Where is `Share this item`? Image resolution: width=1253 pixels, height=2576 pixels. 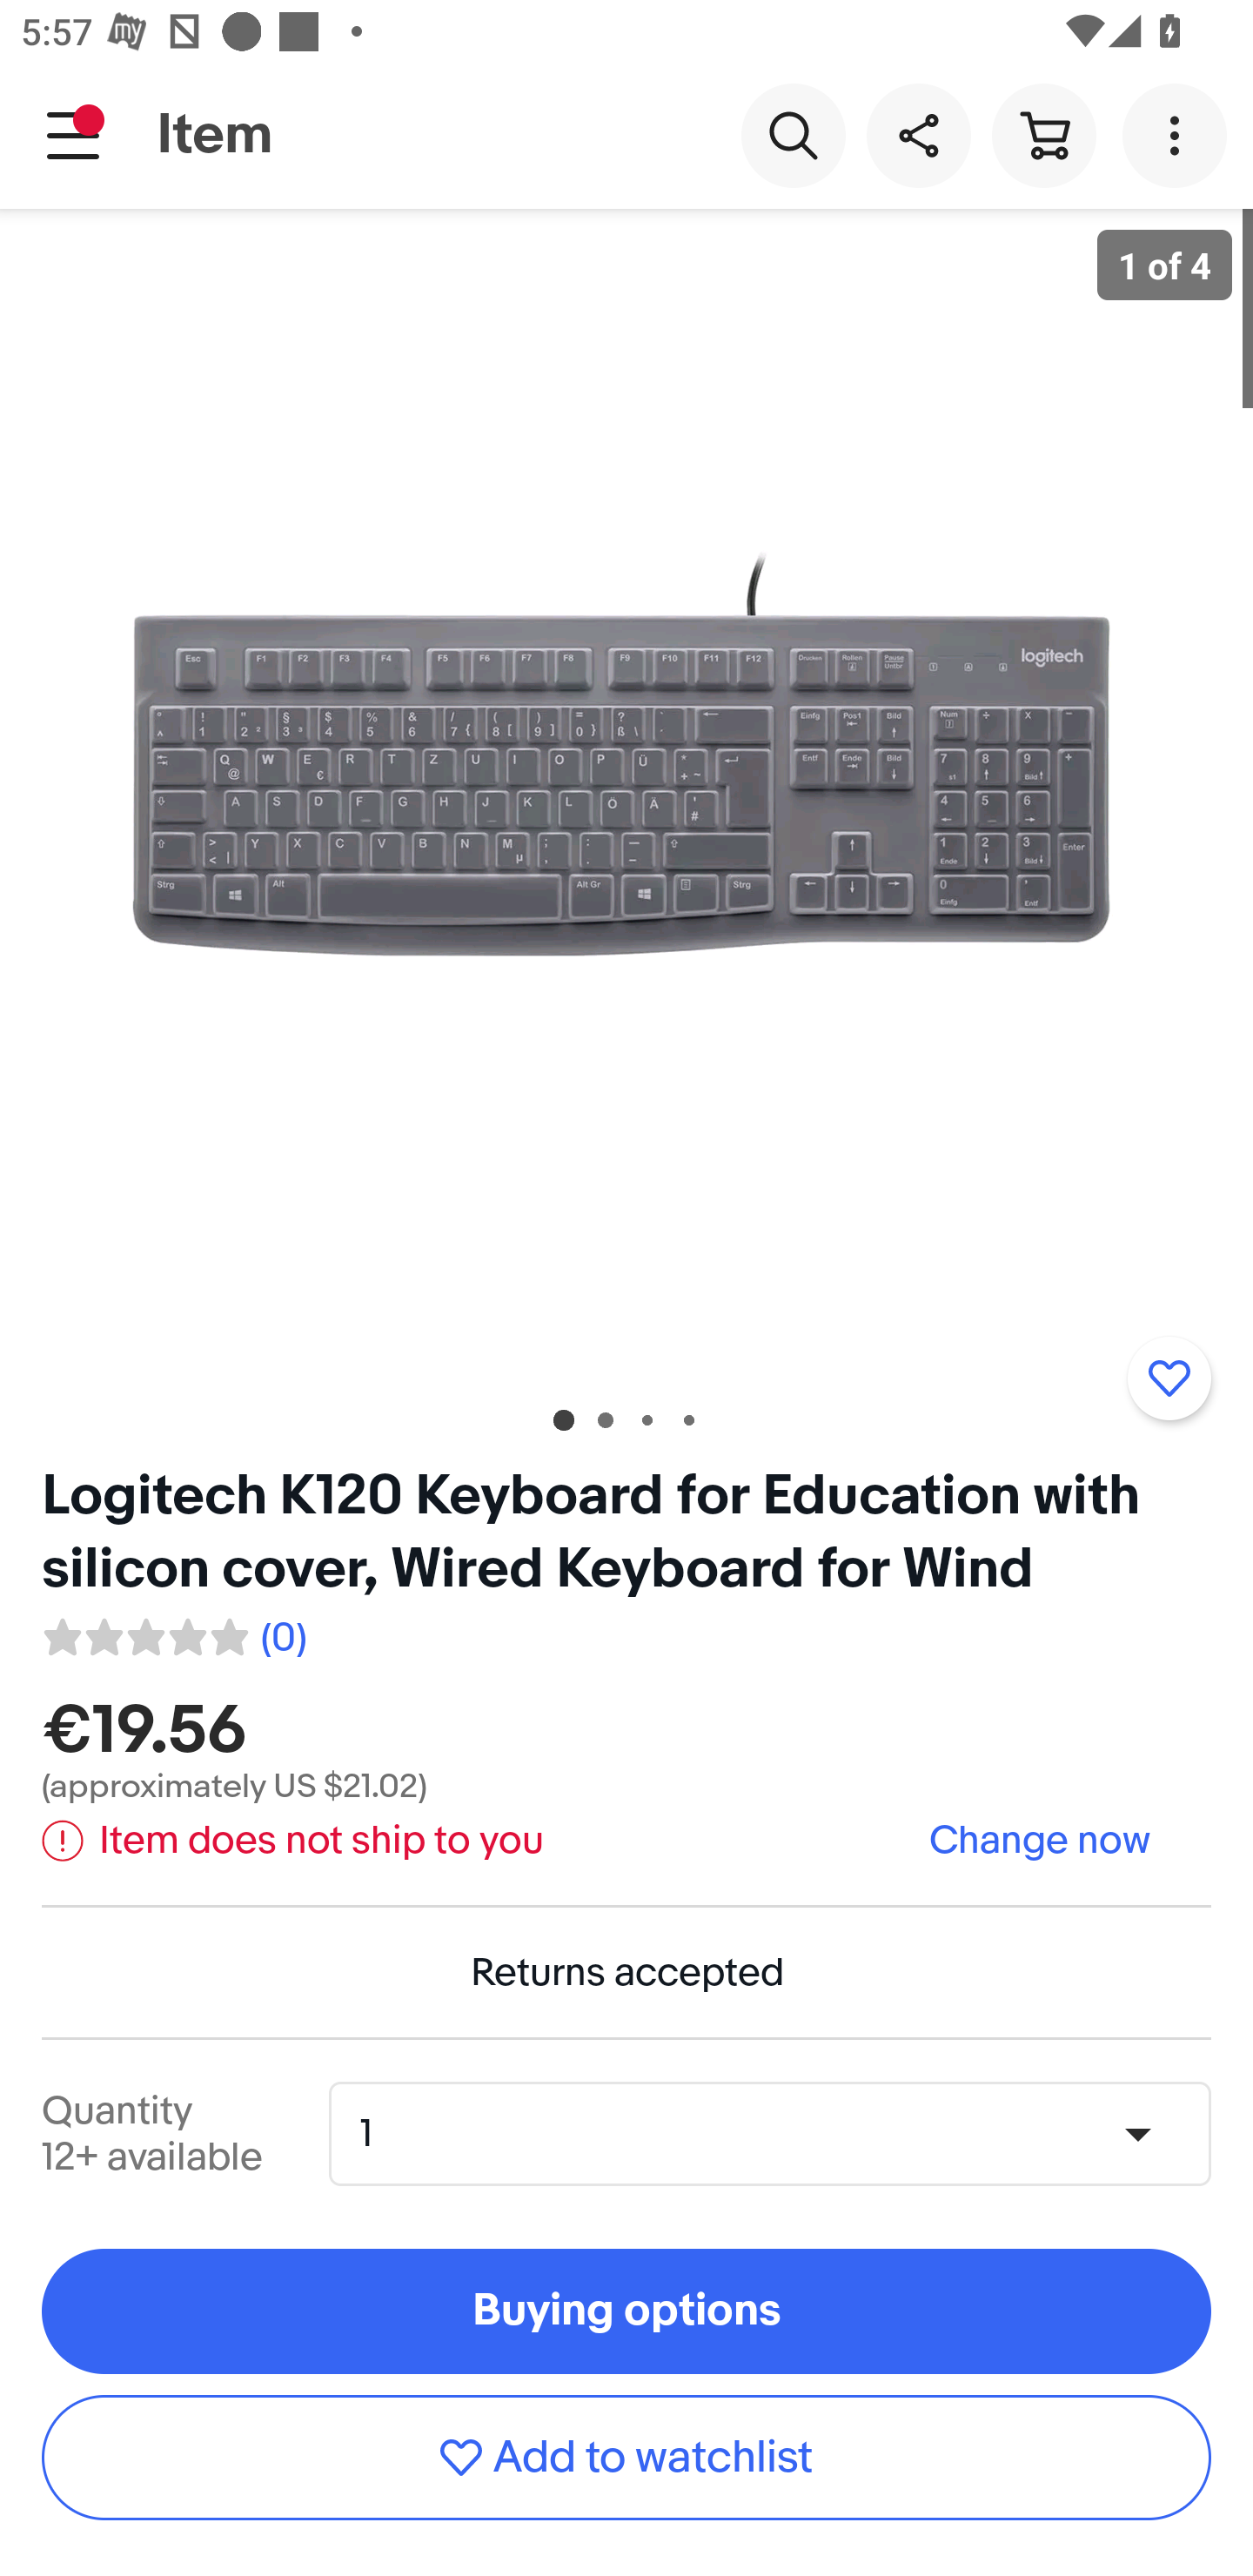
Share this item is located at coordinates (918, 134).